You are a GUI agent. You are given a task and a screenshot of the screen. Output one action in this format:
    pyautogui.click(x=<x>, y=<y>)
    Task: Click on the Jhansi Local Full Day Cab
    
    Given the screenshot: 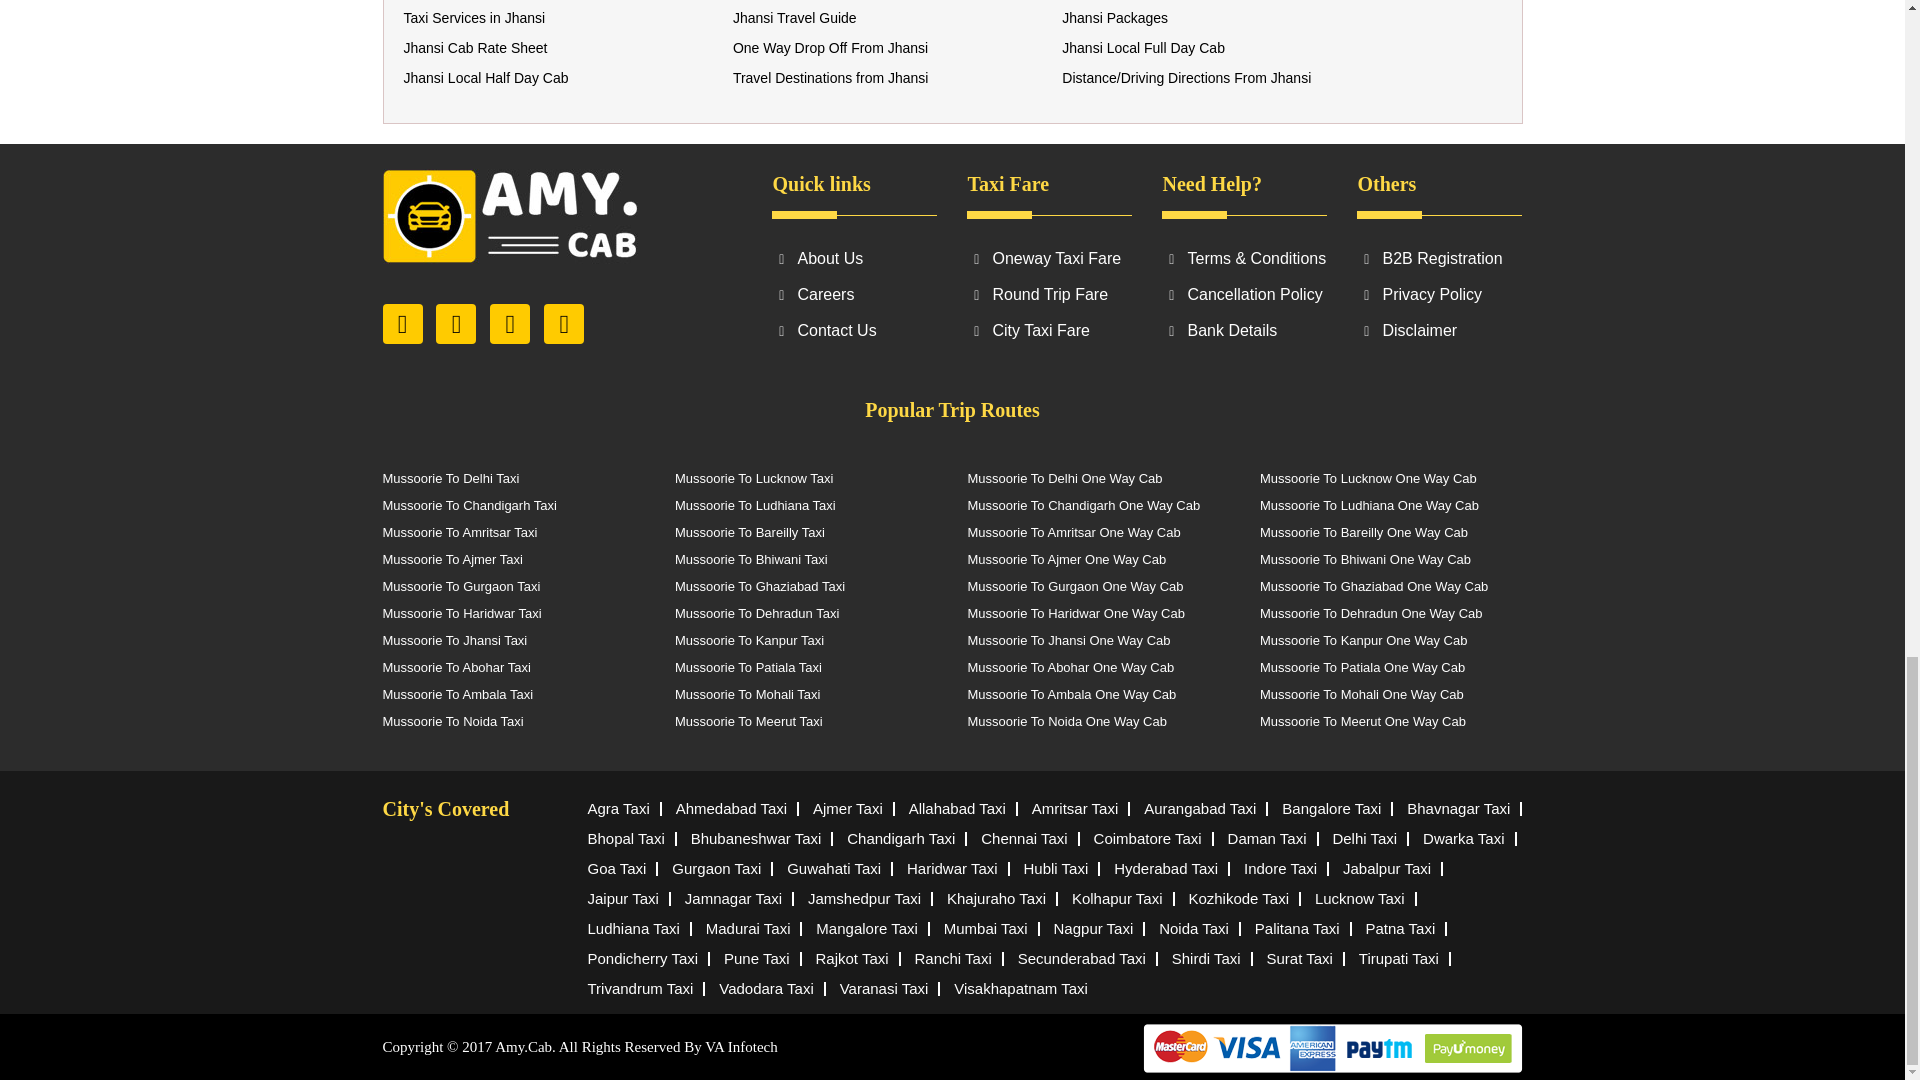 What is the action you would take?
    pyautogui.click(x=1142, y=48)
    